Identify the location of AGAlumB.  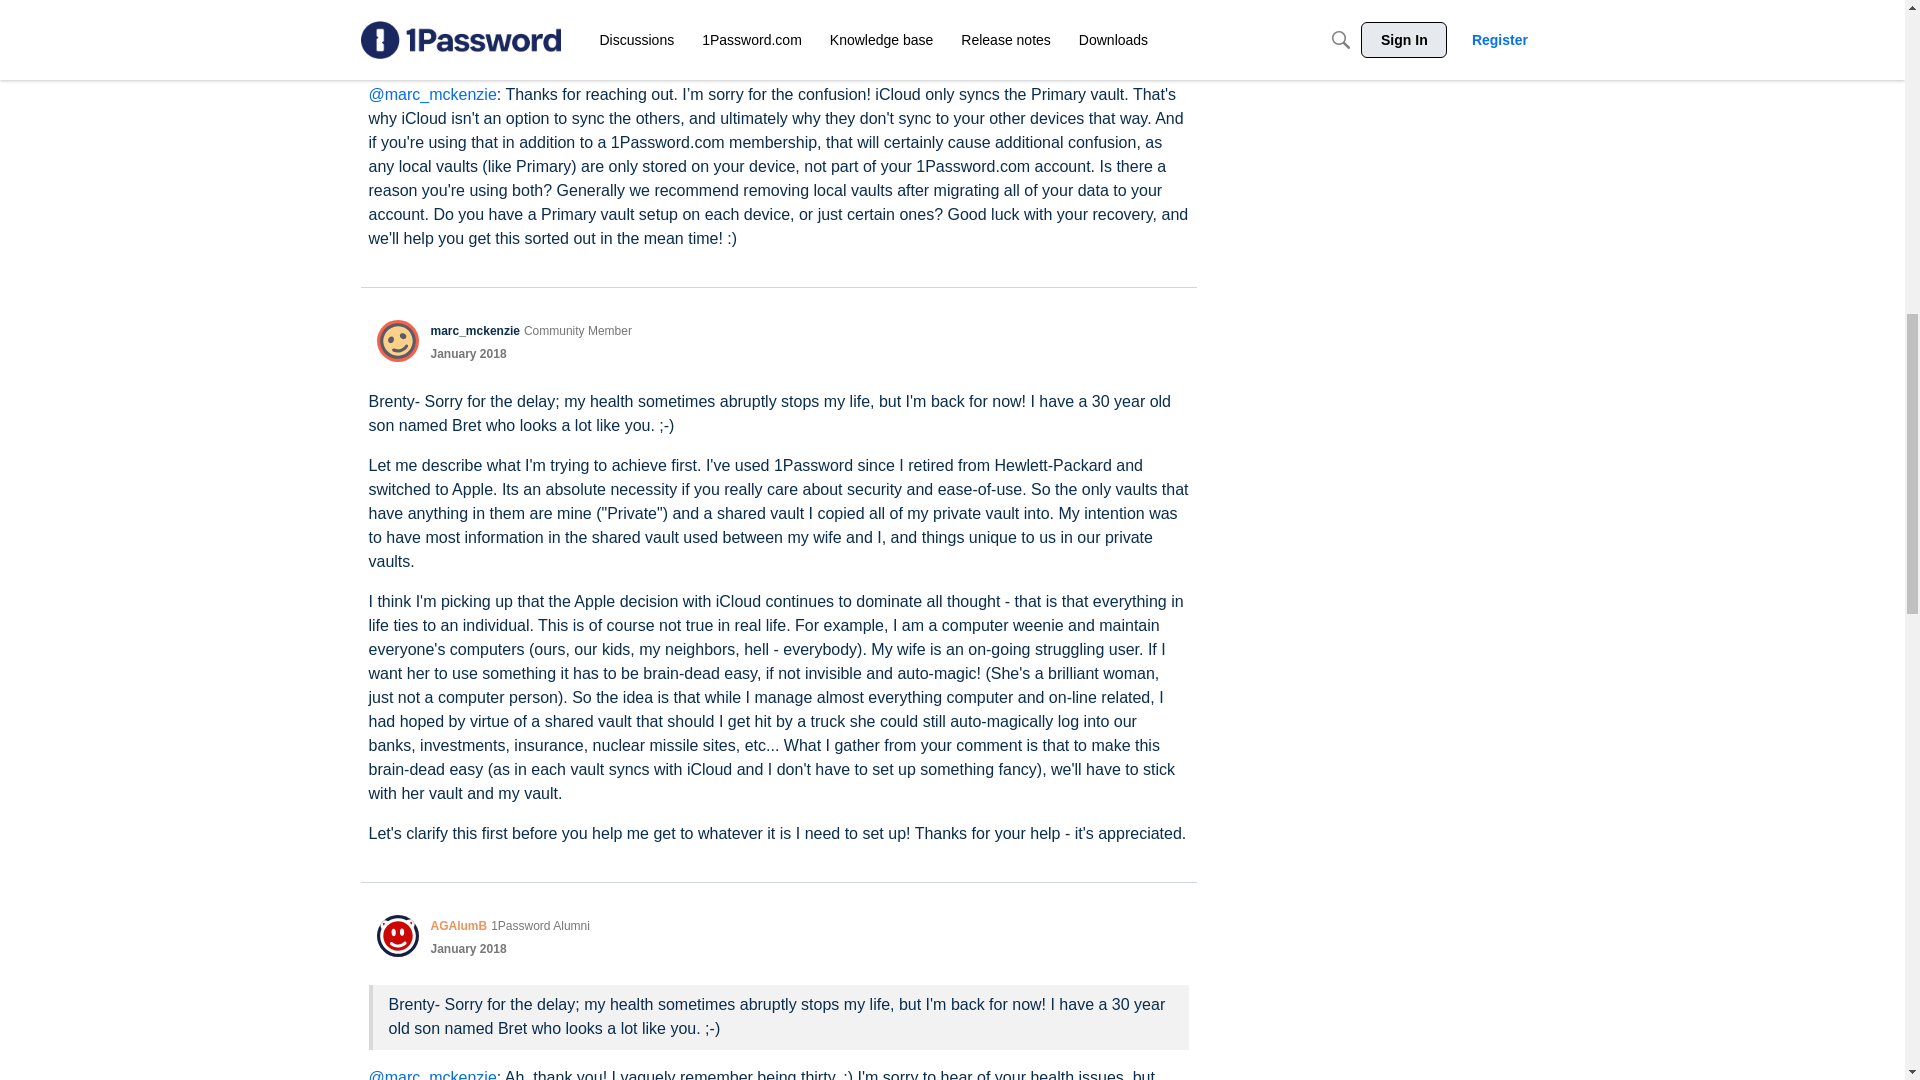
(458, 926).